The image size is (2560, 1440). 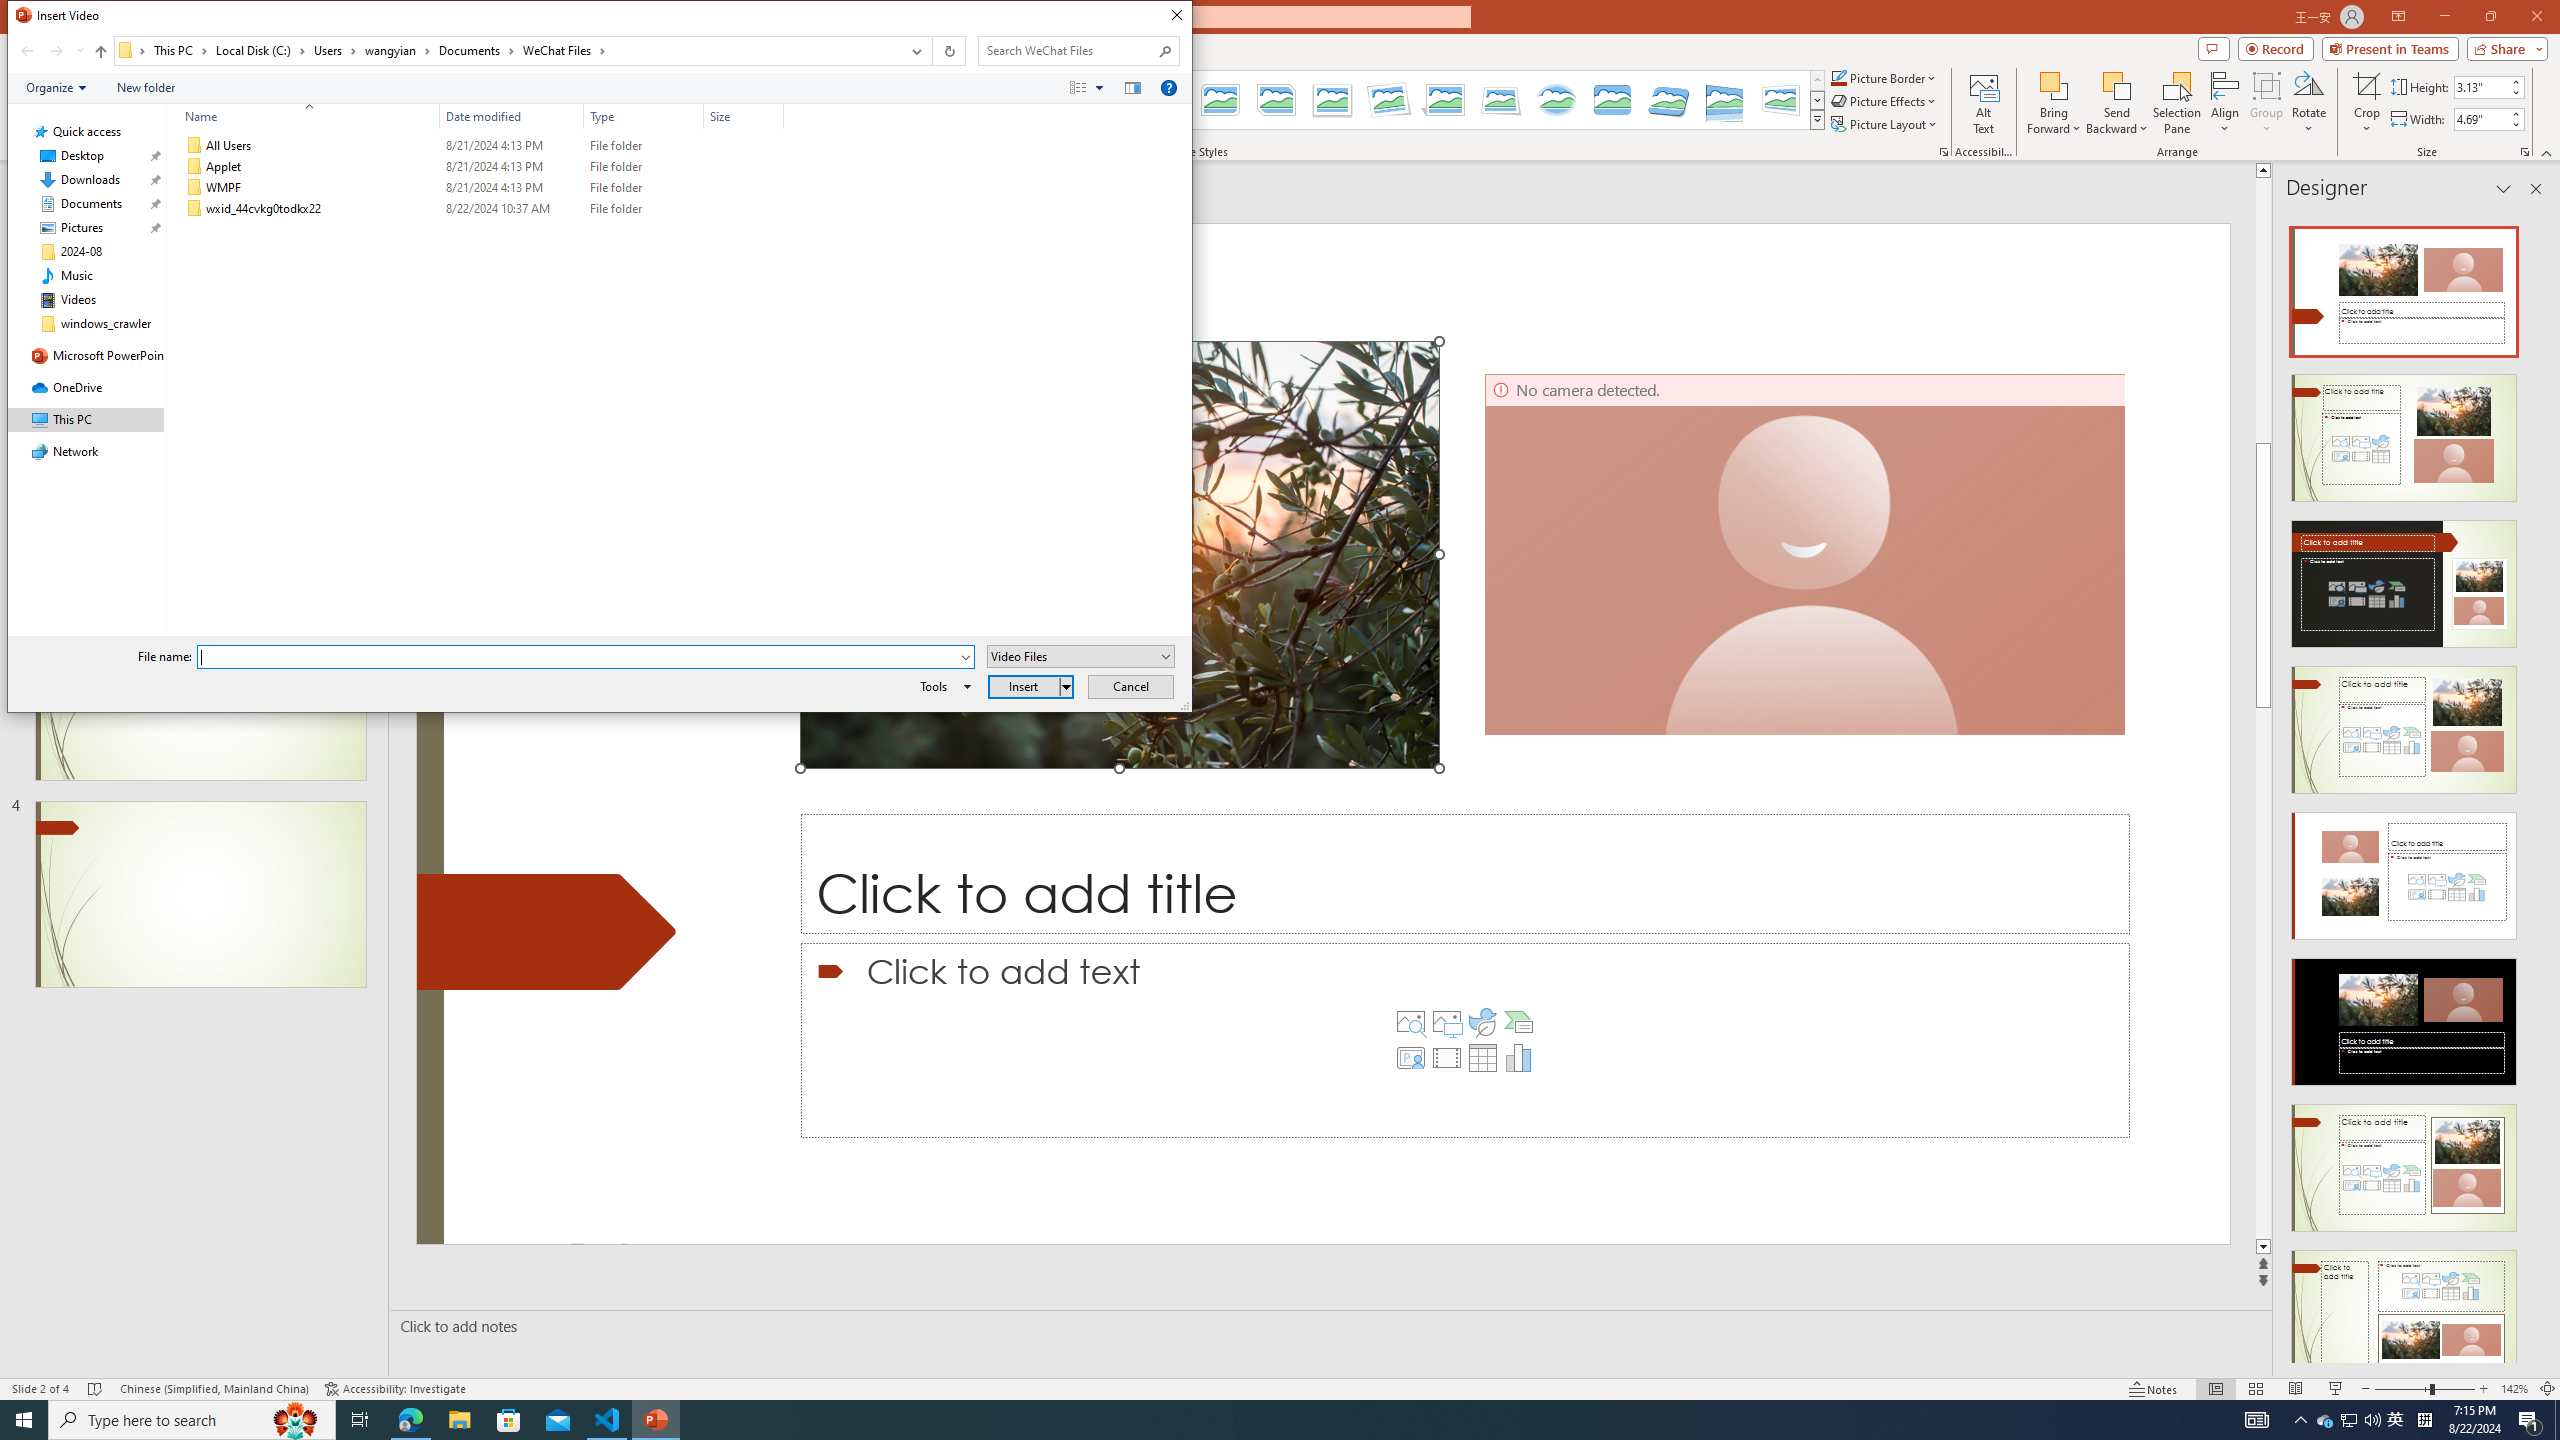 What do you see at coordinates (1519, 1022) in the screenshot?
I see `Insert a SmartArt Graphic` at bounding box center [1519, 1022].